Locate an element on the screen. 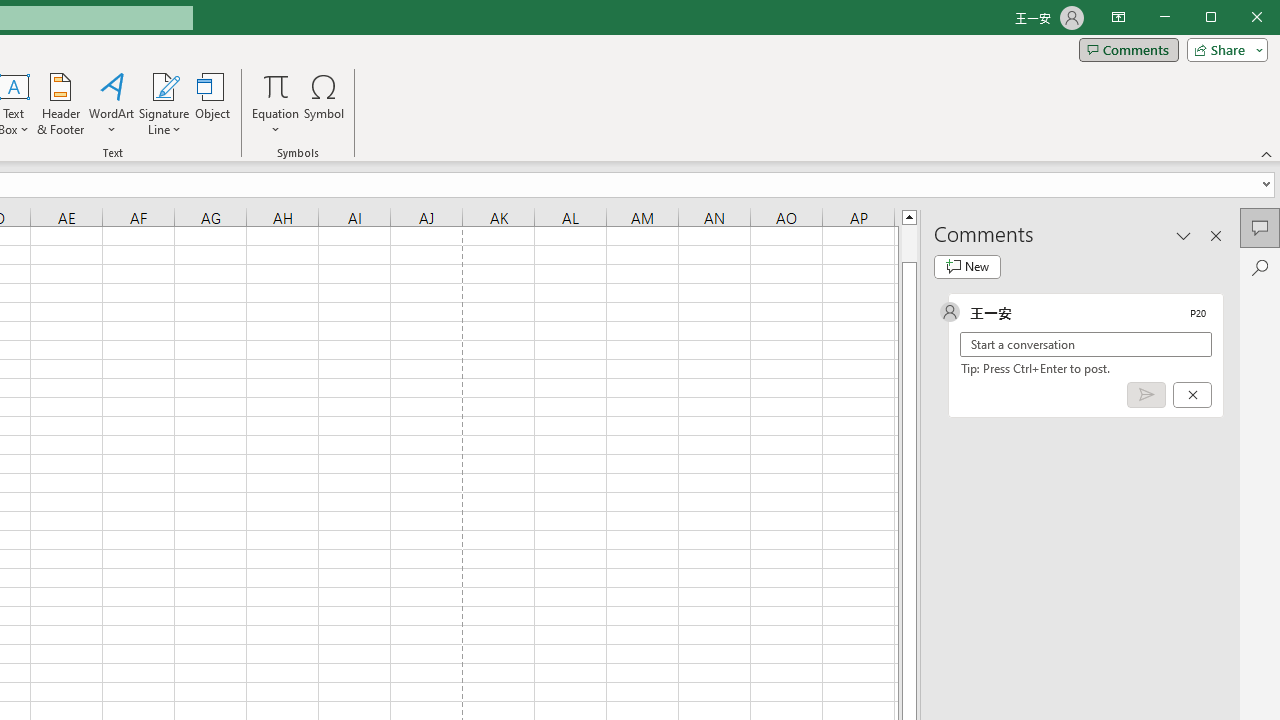  Equation is located at coordinates (276, 104).